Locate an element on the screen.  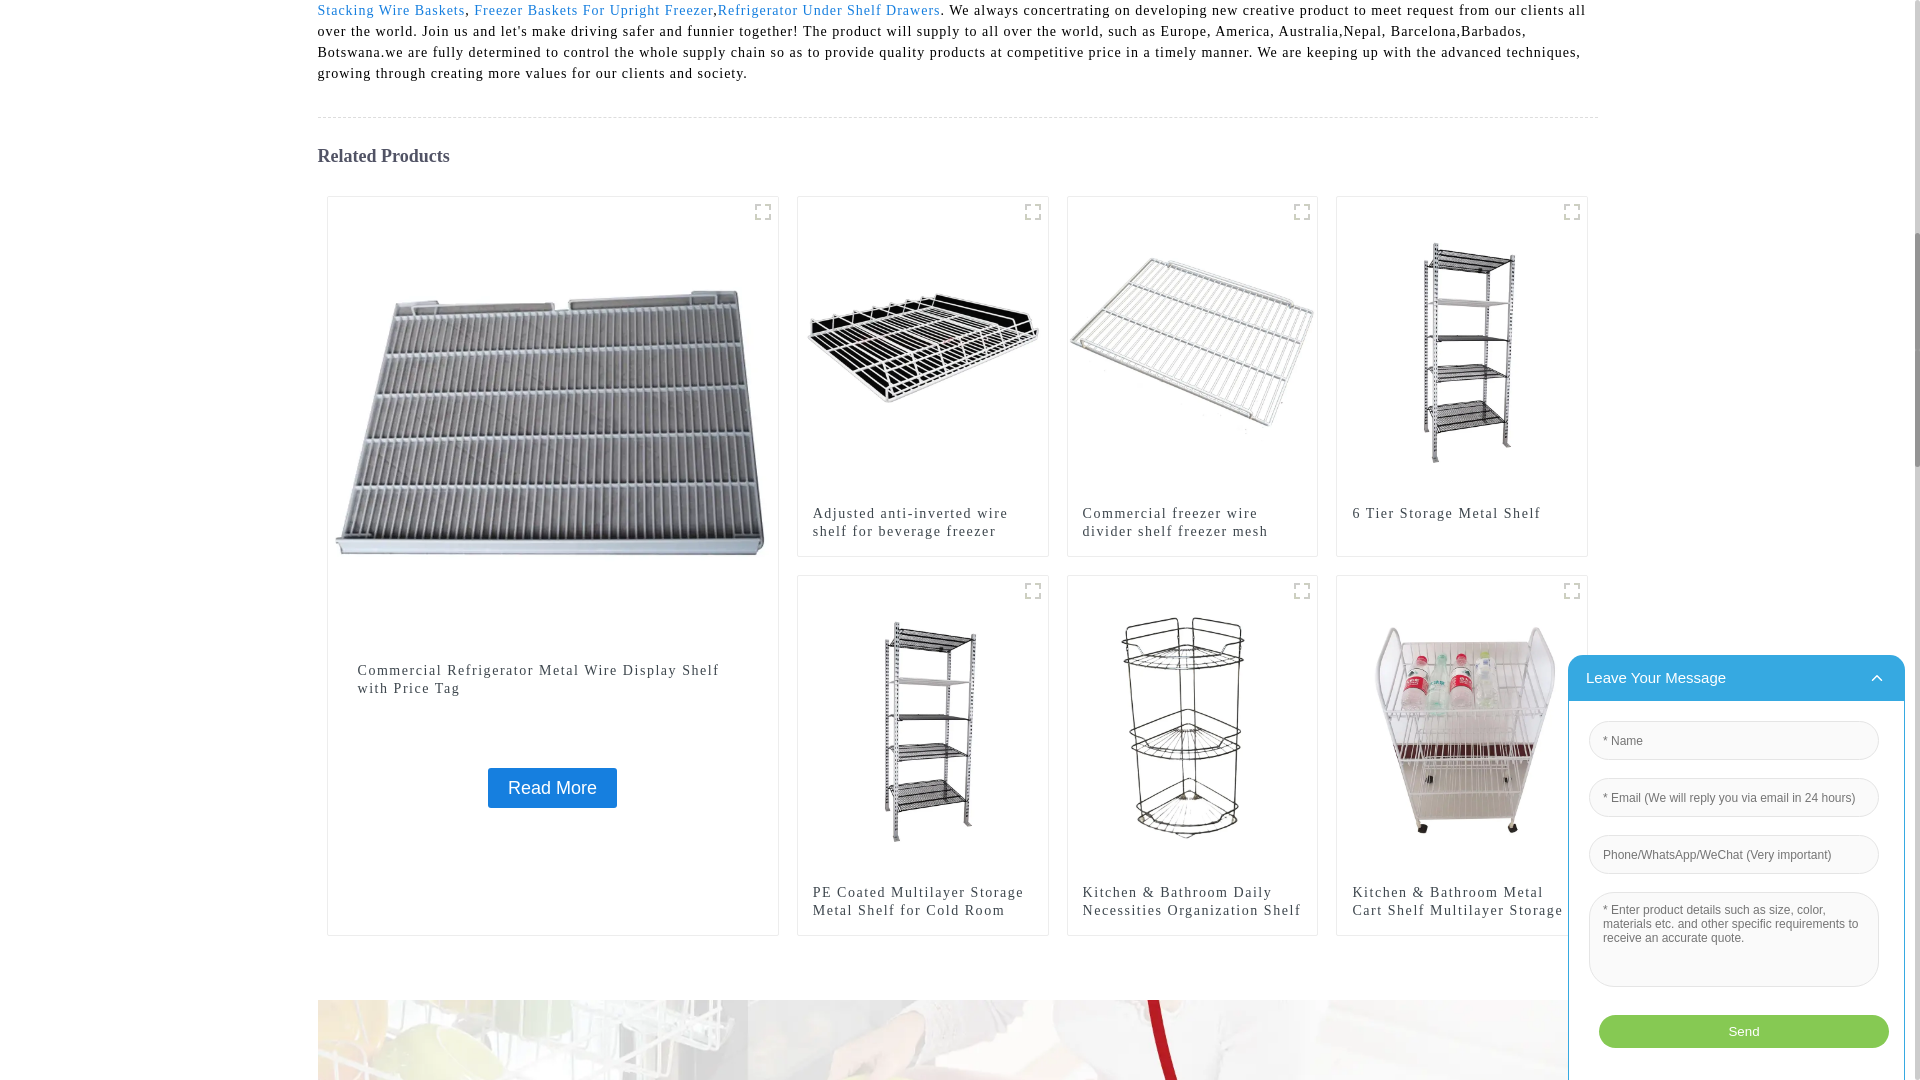
PE Coated Multilayer Storage Metal Shelf for Cold Room is located at coordinates (923, 726).